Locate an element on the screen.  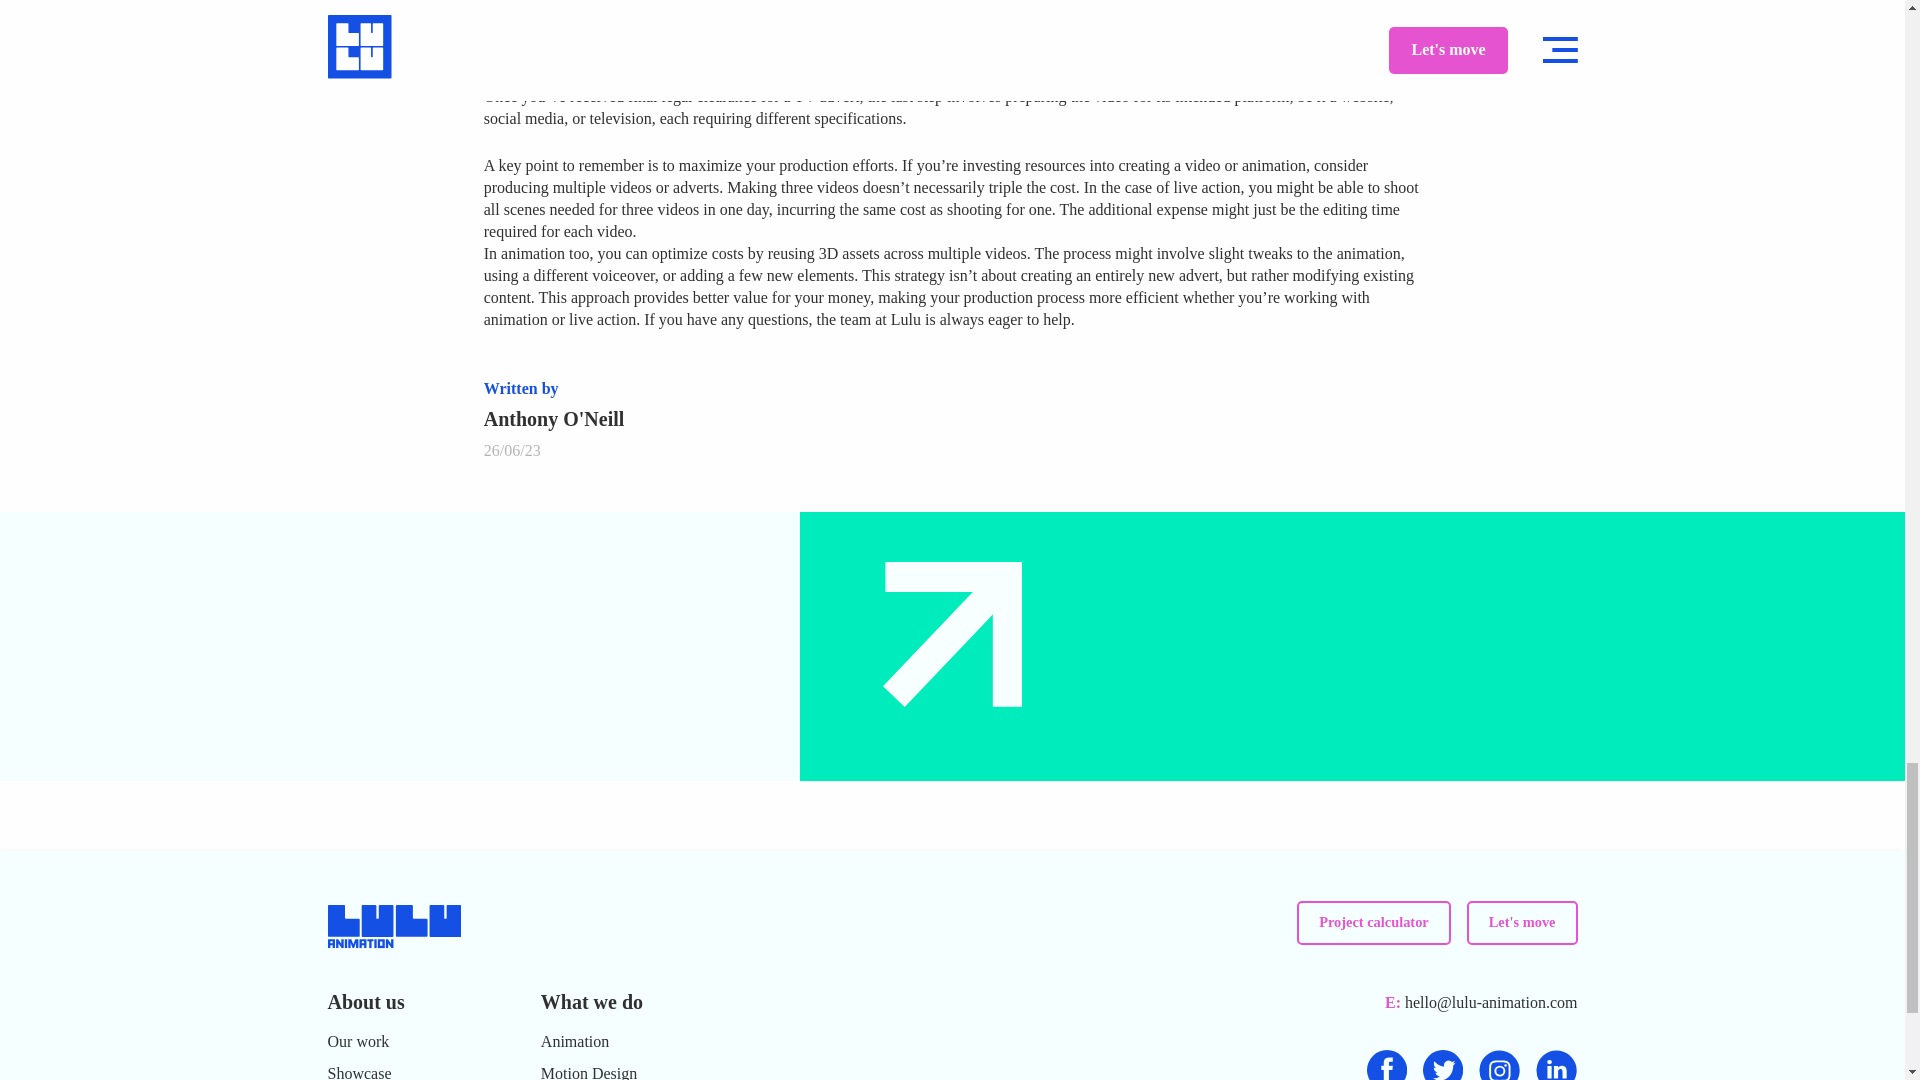
Our work is located at coordinates (358, 1042).